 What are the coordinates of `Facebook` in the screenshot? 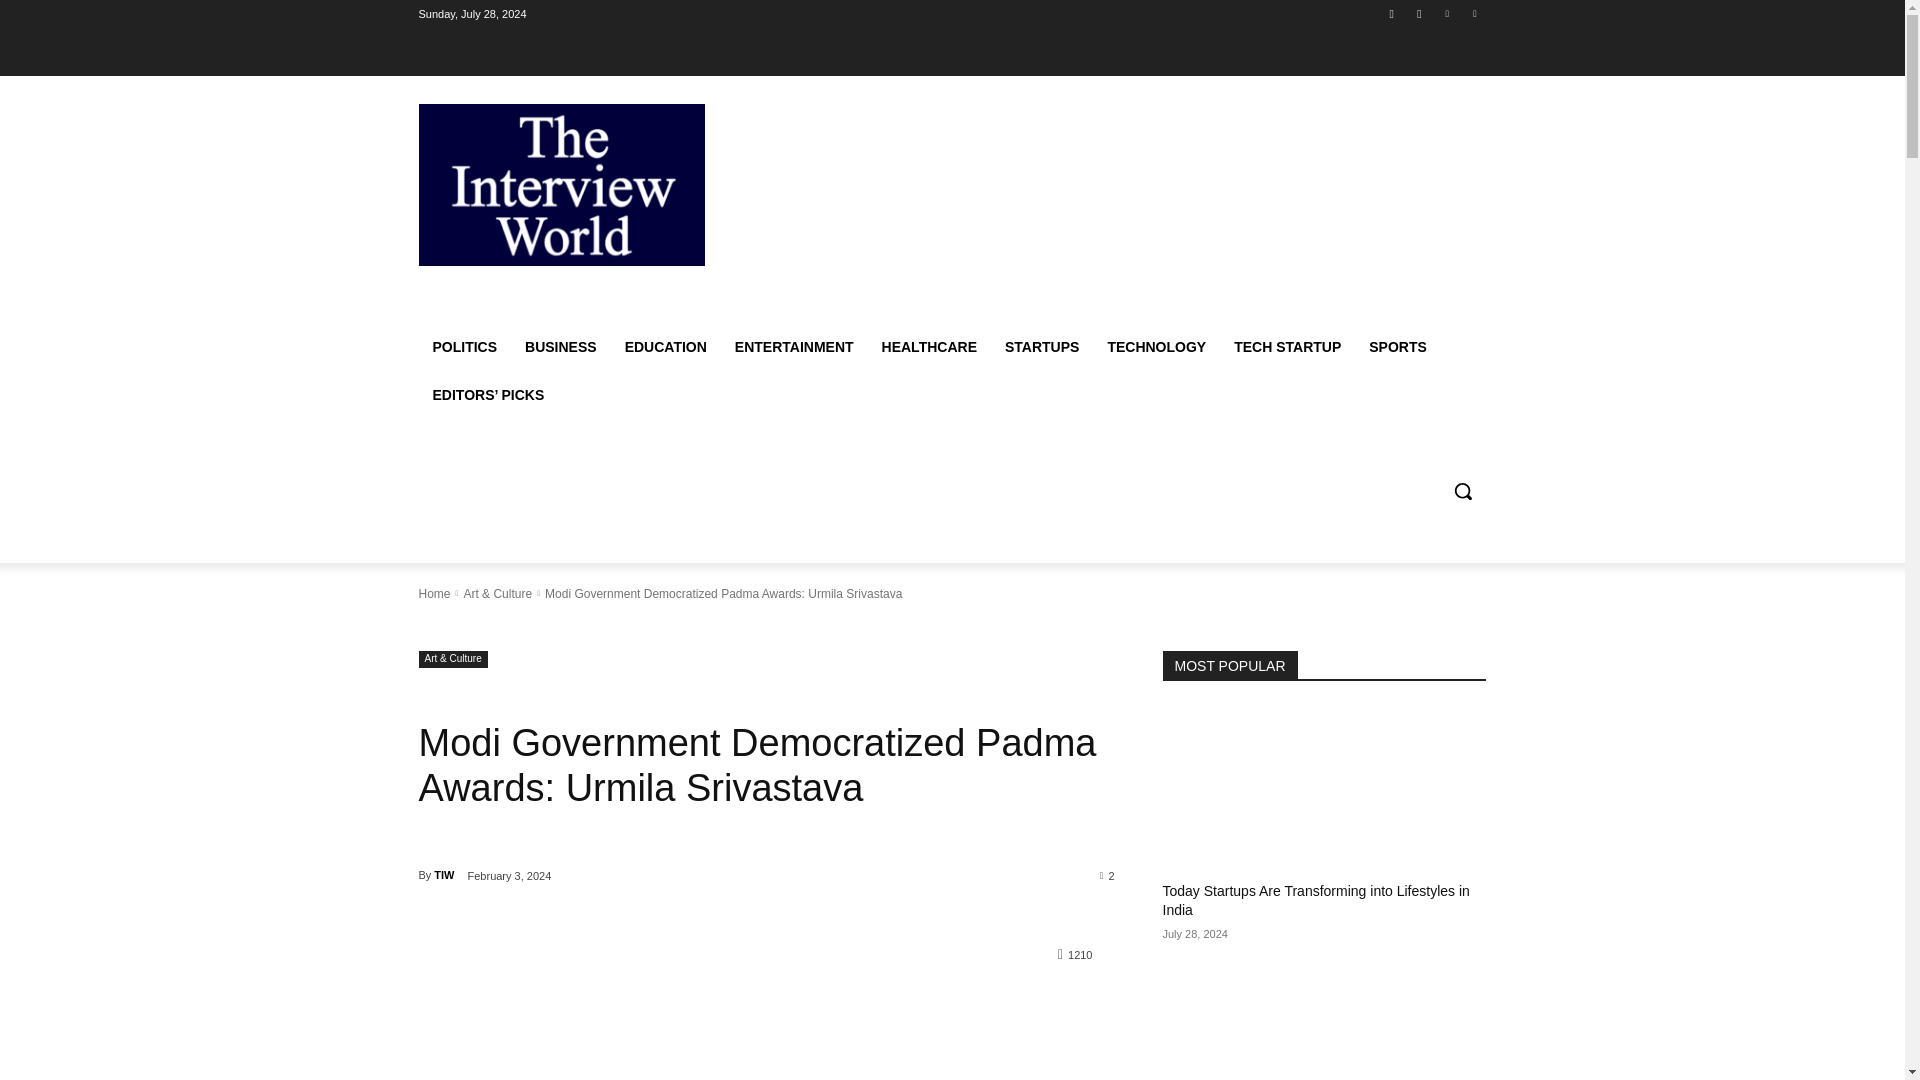 It's located at (1392, 13).